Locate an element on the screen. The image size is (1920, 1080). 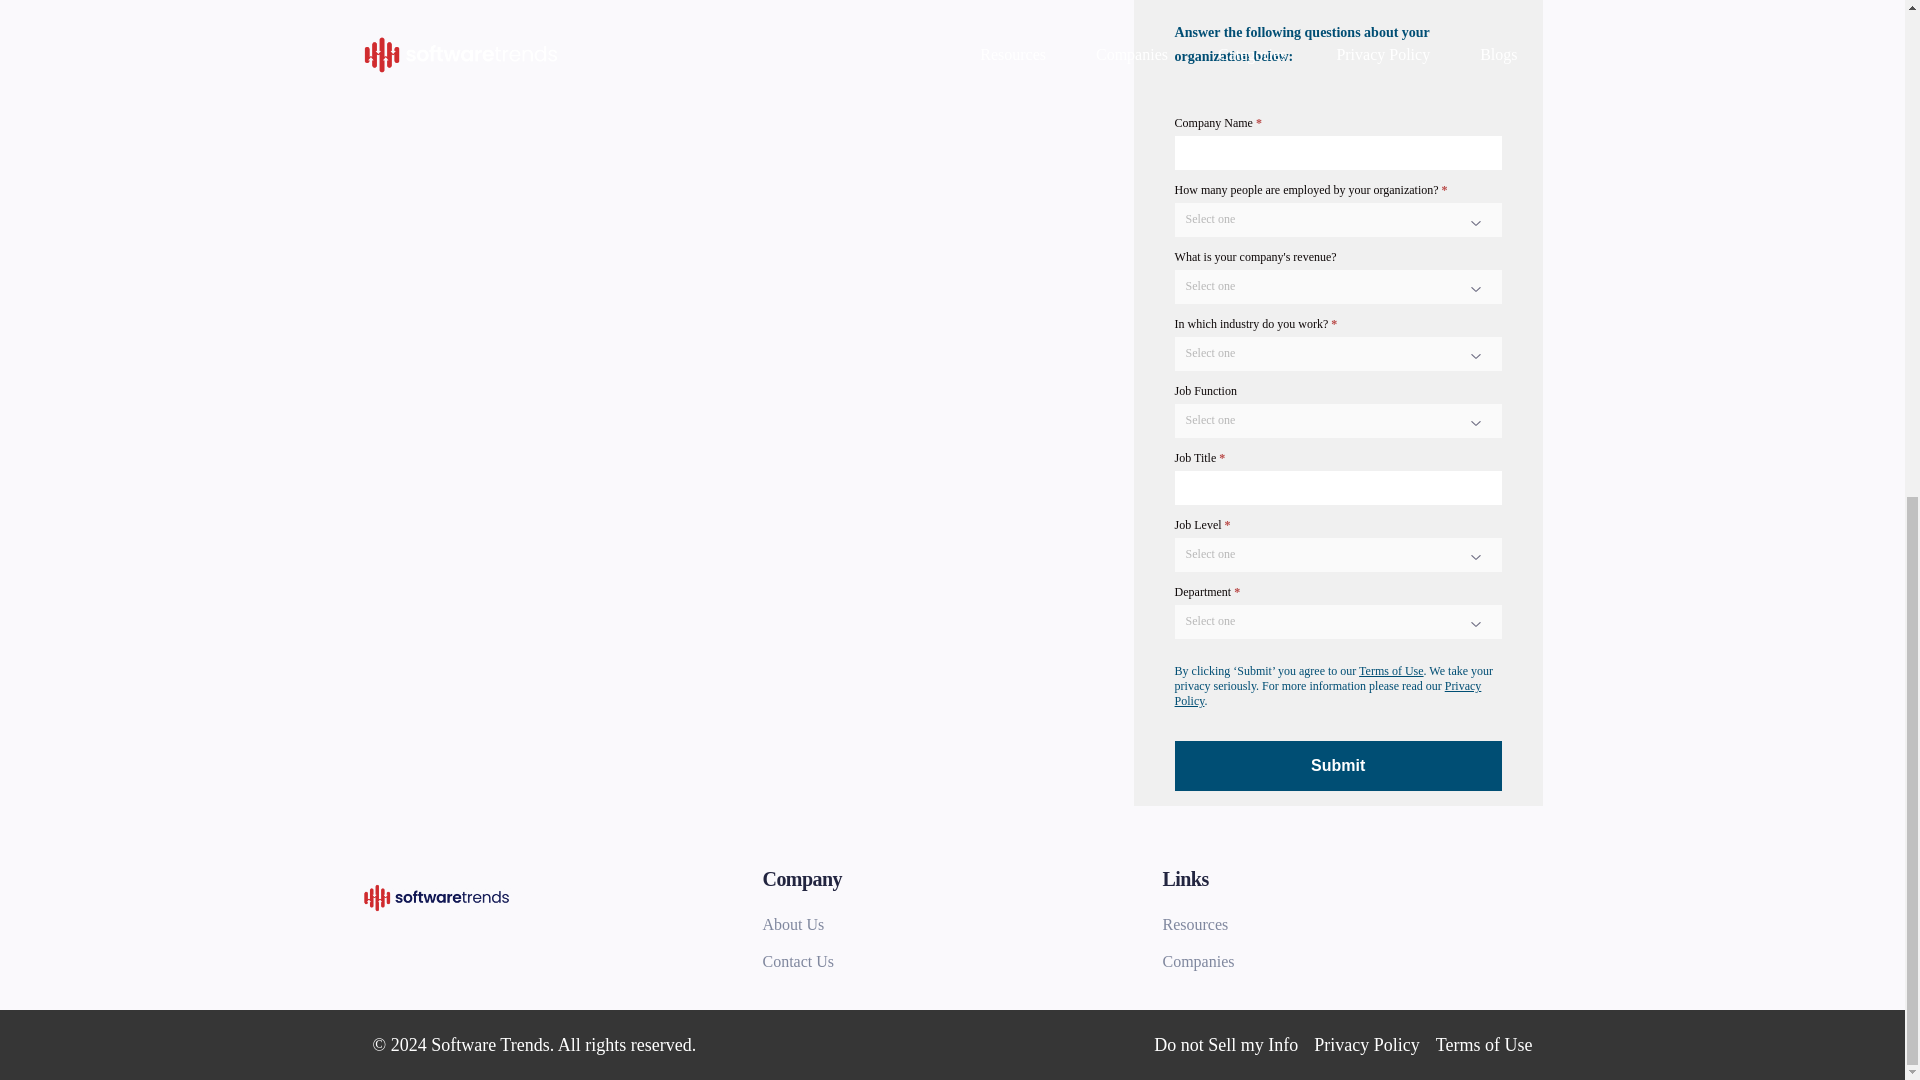
Resources is located at coordinates (1351, 924).